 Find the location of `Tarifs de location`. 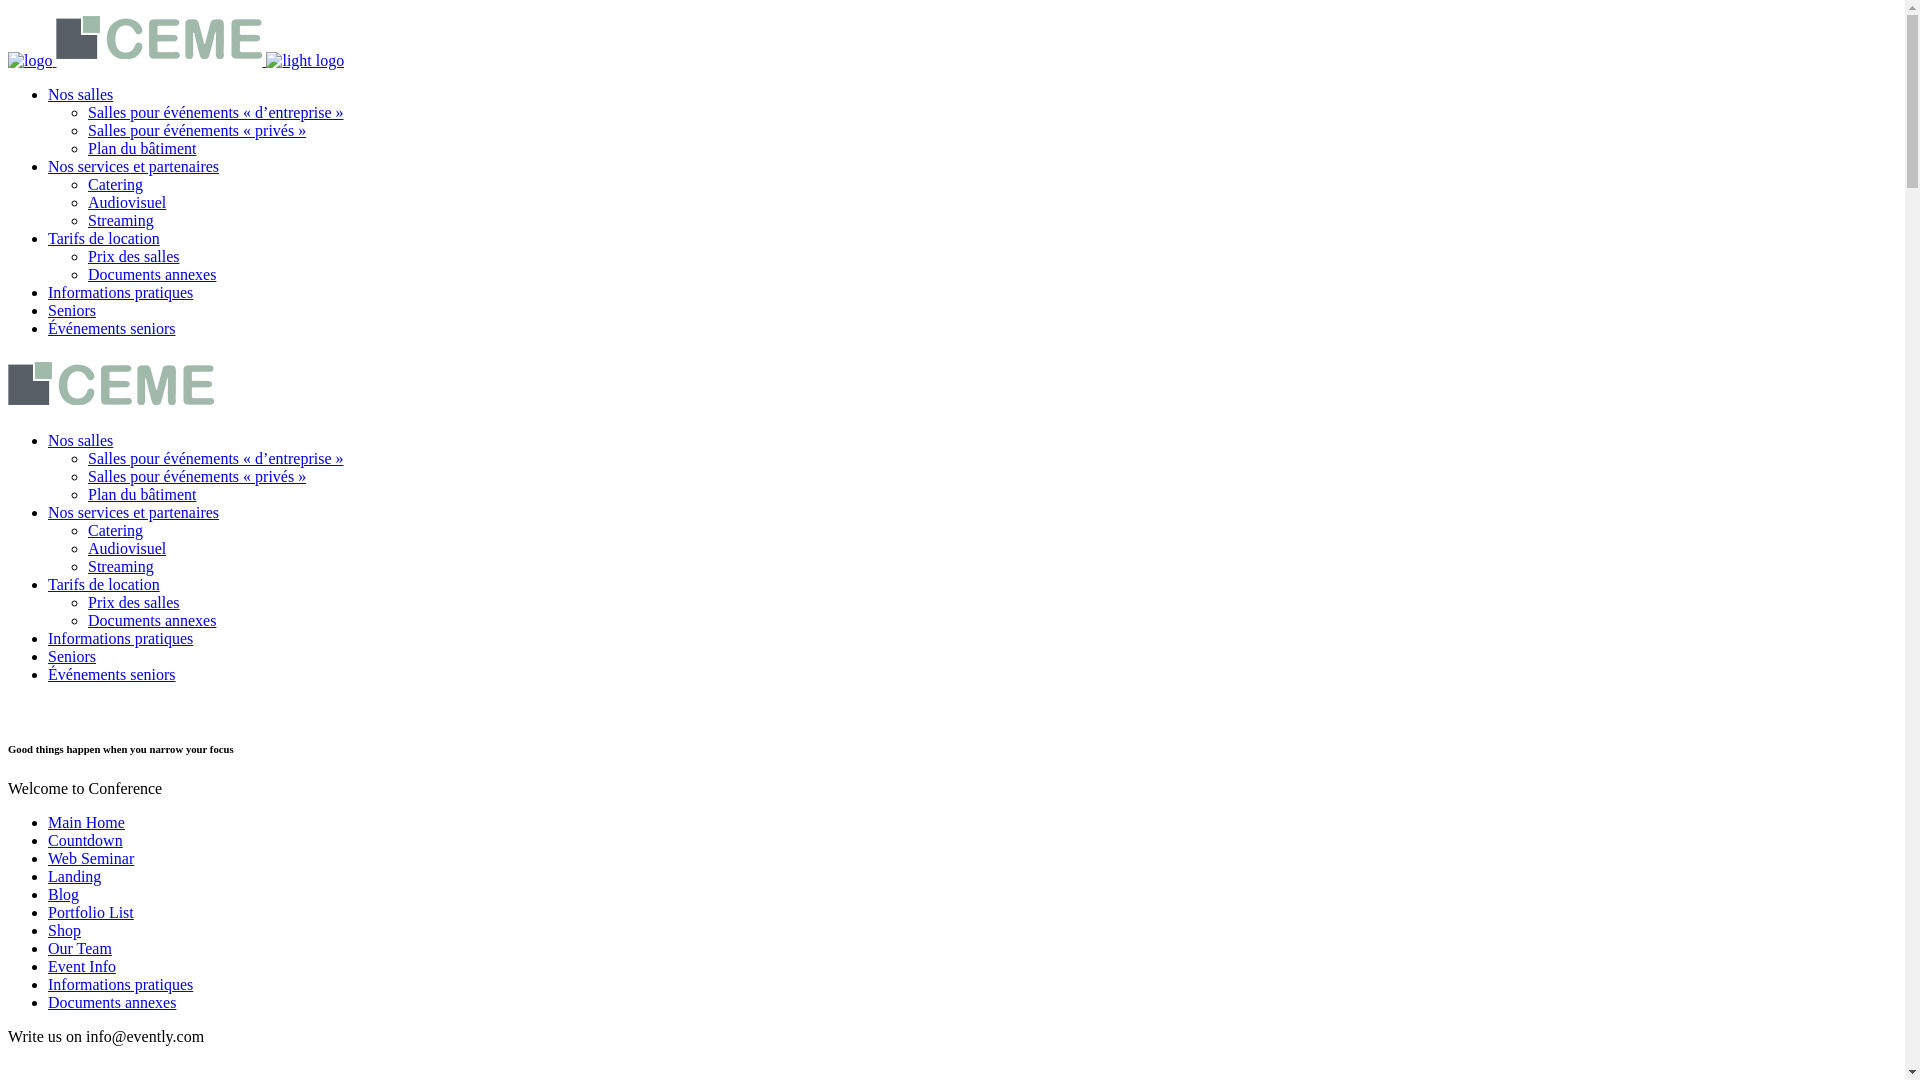

Tarifs de location is located at coordinates (104, 584).